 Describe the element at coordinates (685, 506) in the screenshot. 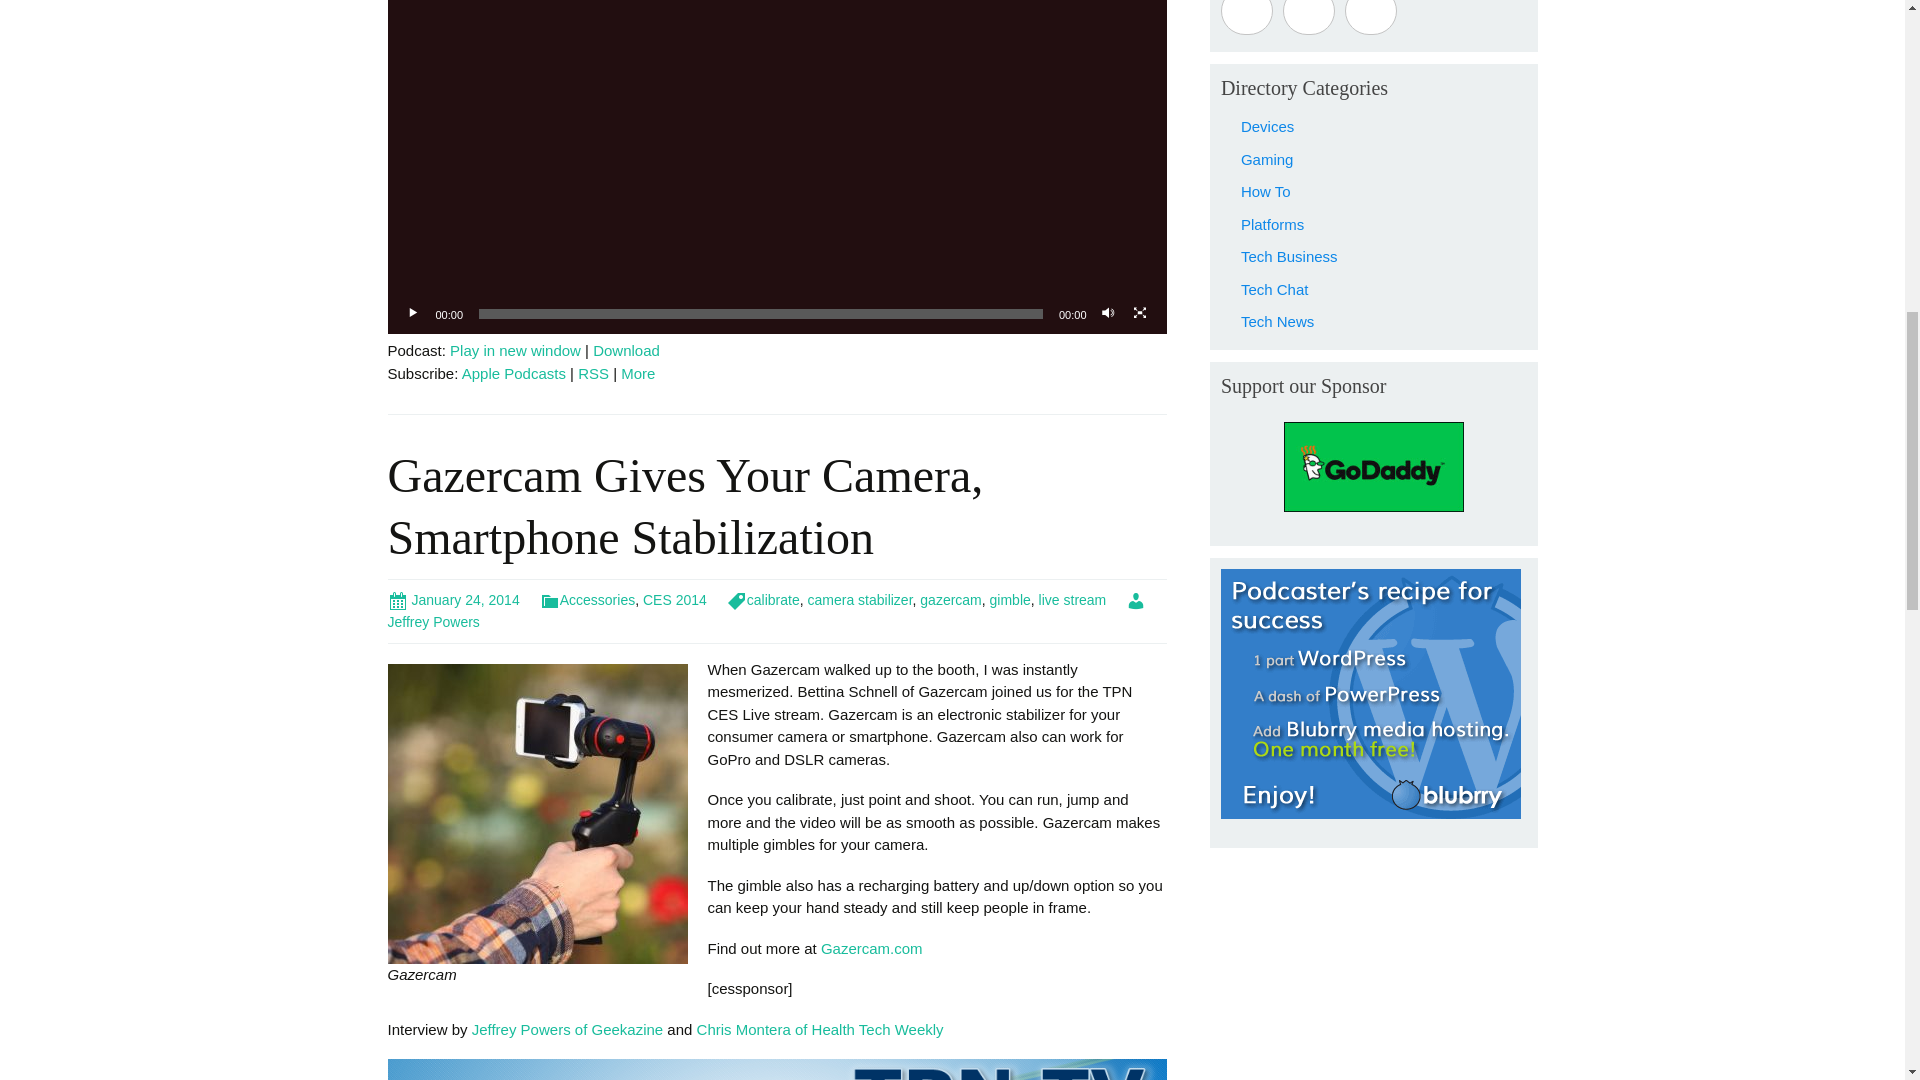

I see `Gazercam Gives Your Camera, Smartphone Stabilization` at that location.